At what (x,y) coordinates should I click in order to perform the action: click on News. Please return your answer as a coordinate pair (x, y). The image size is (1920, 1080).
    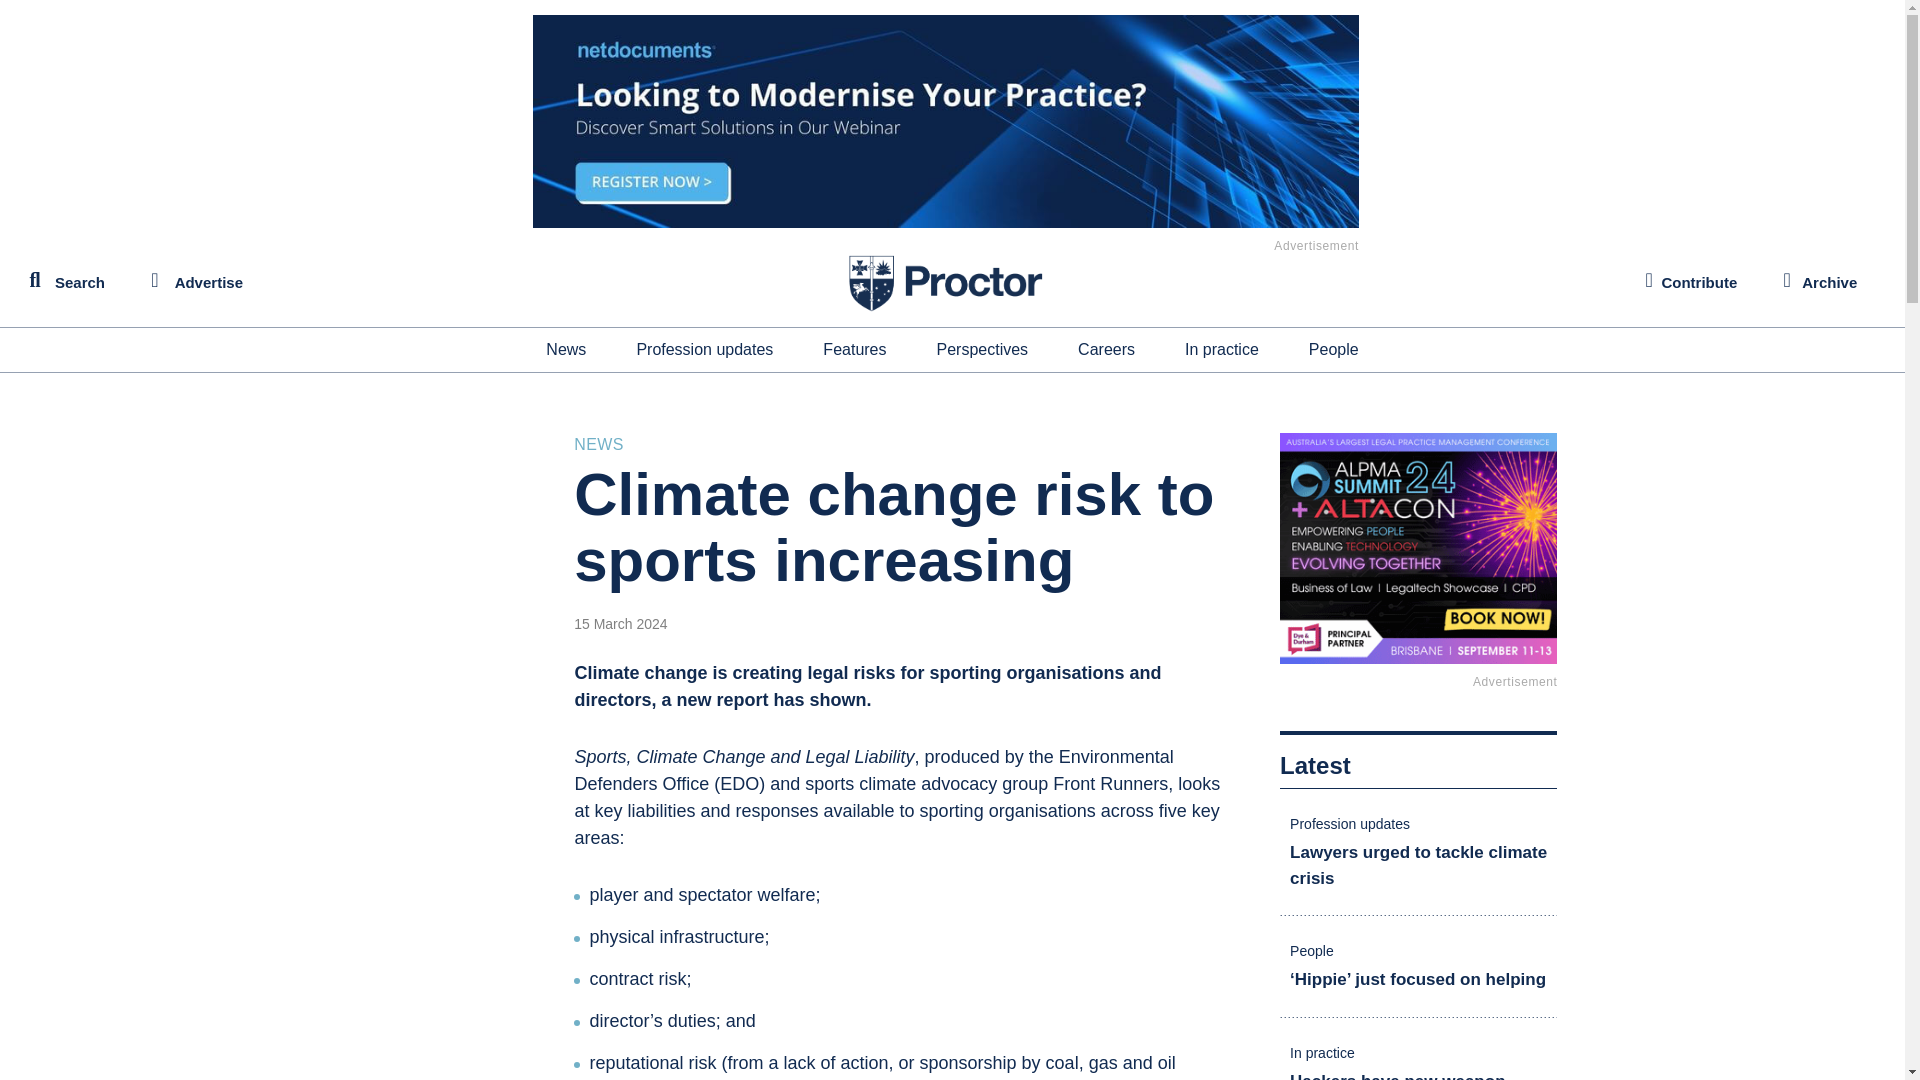
    Looking at the image, I should click on (565, 350).